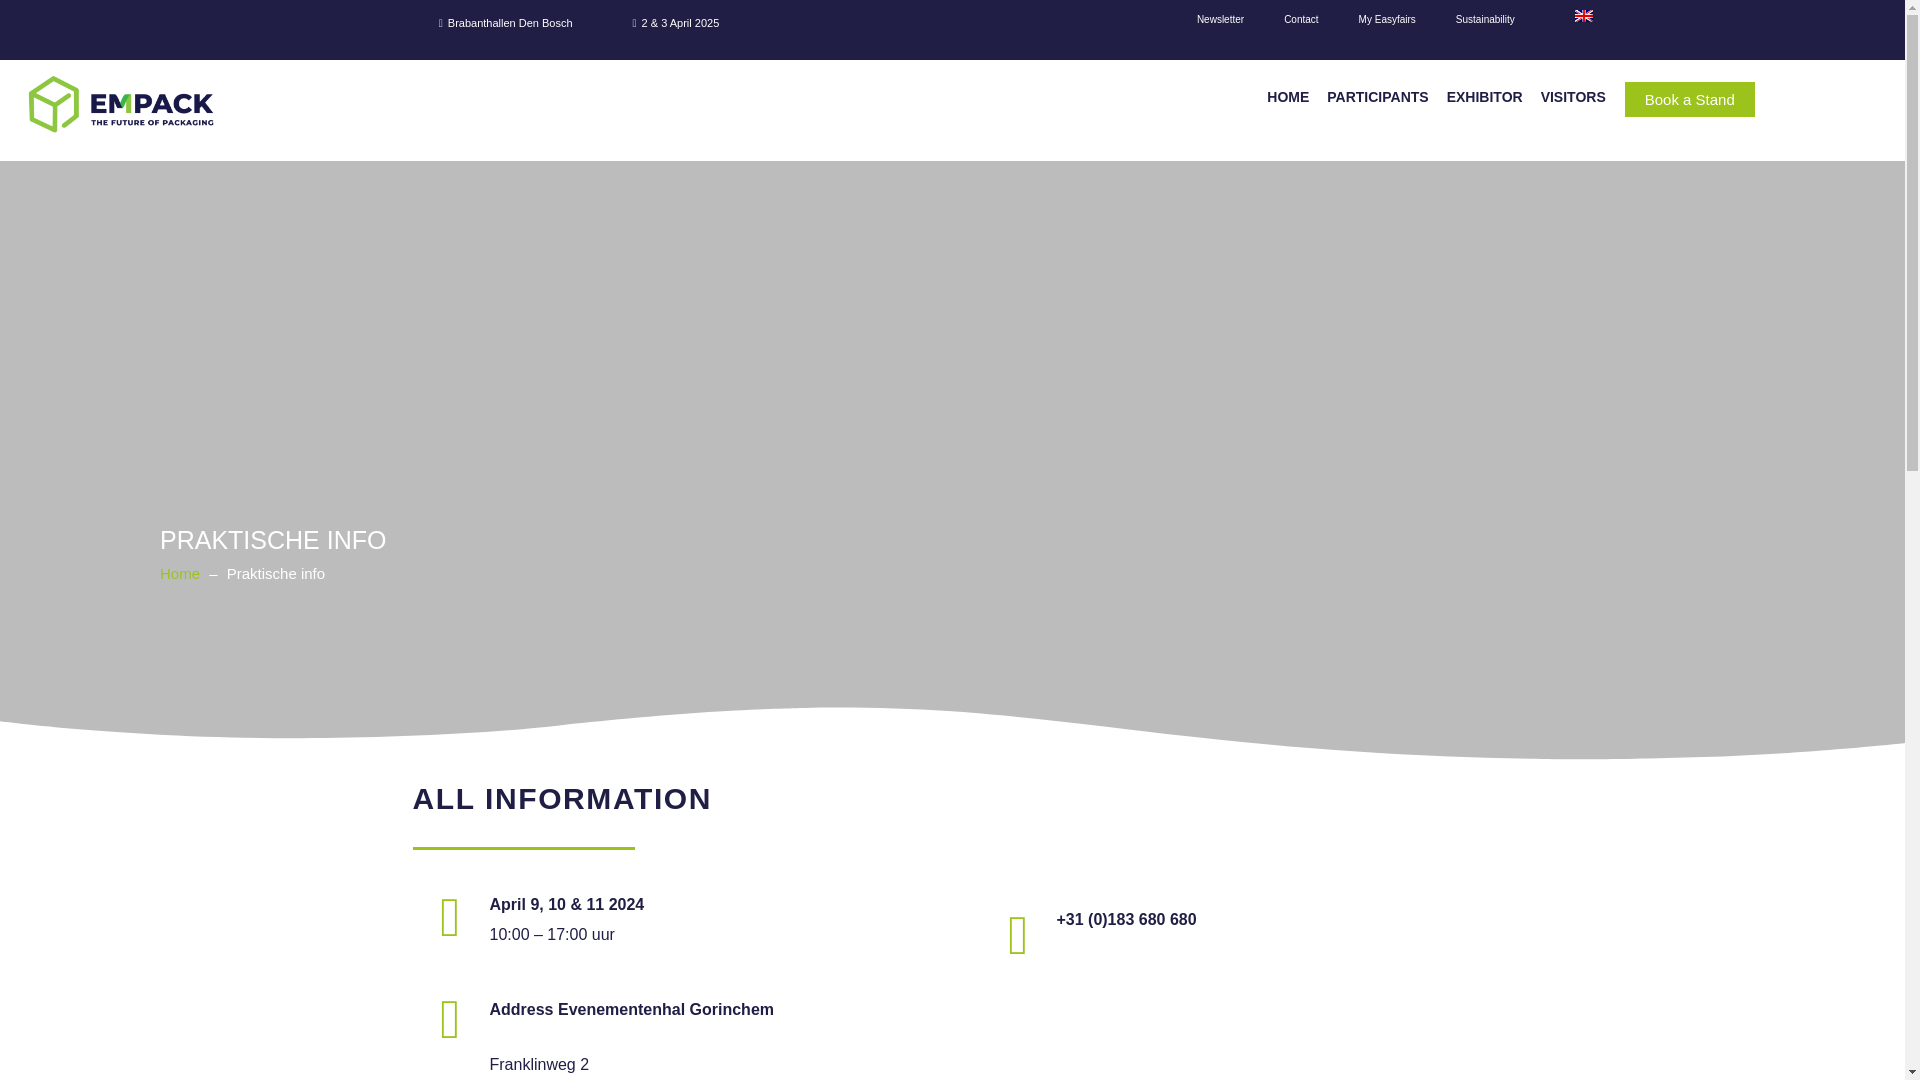 The width and height of the screenshot is (1920, 1080). What do you see at coordinates (1485, 22) in the screenshot?
I see `Sustainability` at bounding box center [1485, 22].